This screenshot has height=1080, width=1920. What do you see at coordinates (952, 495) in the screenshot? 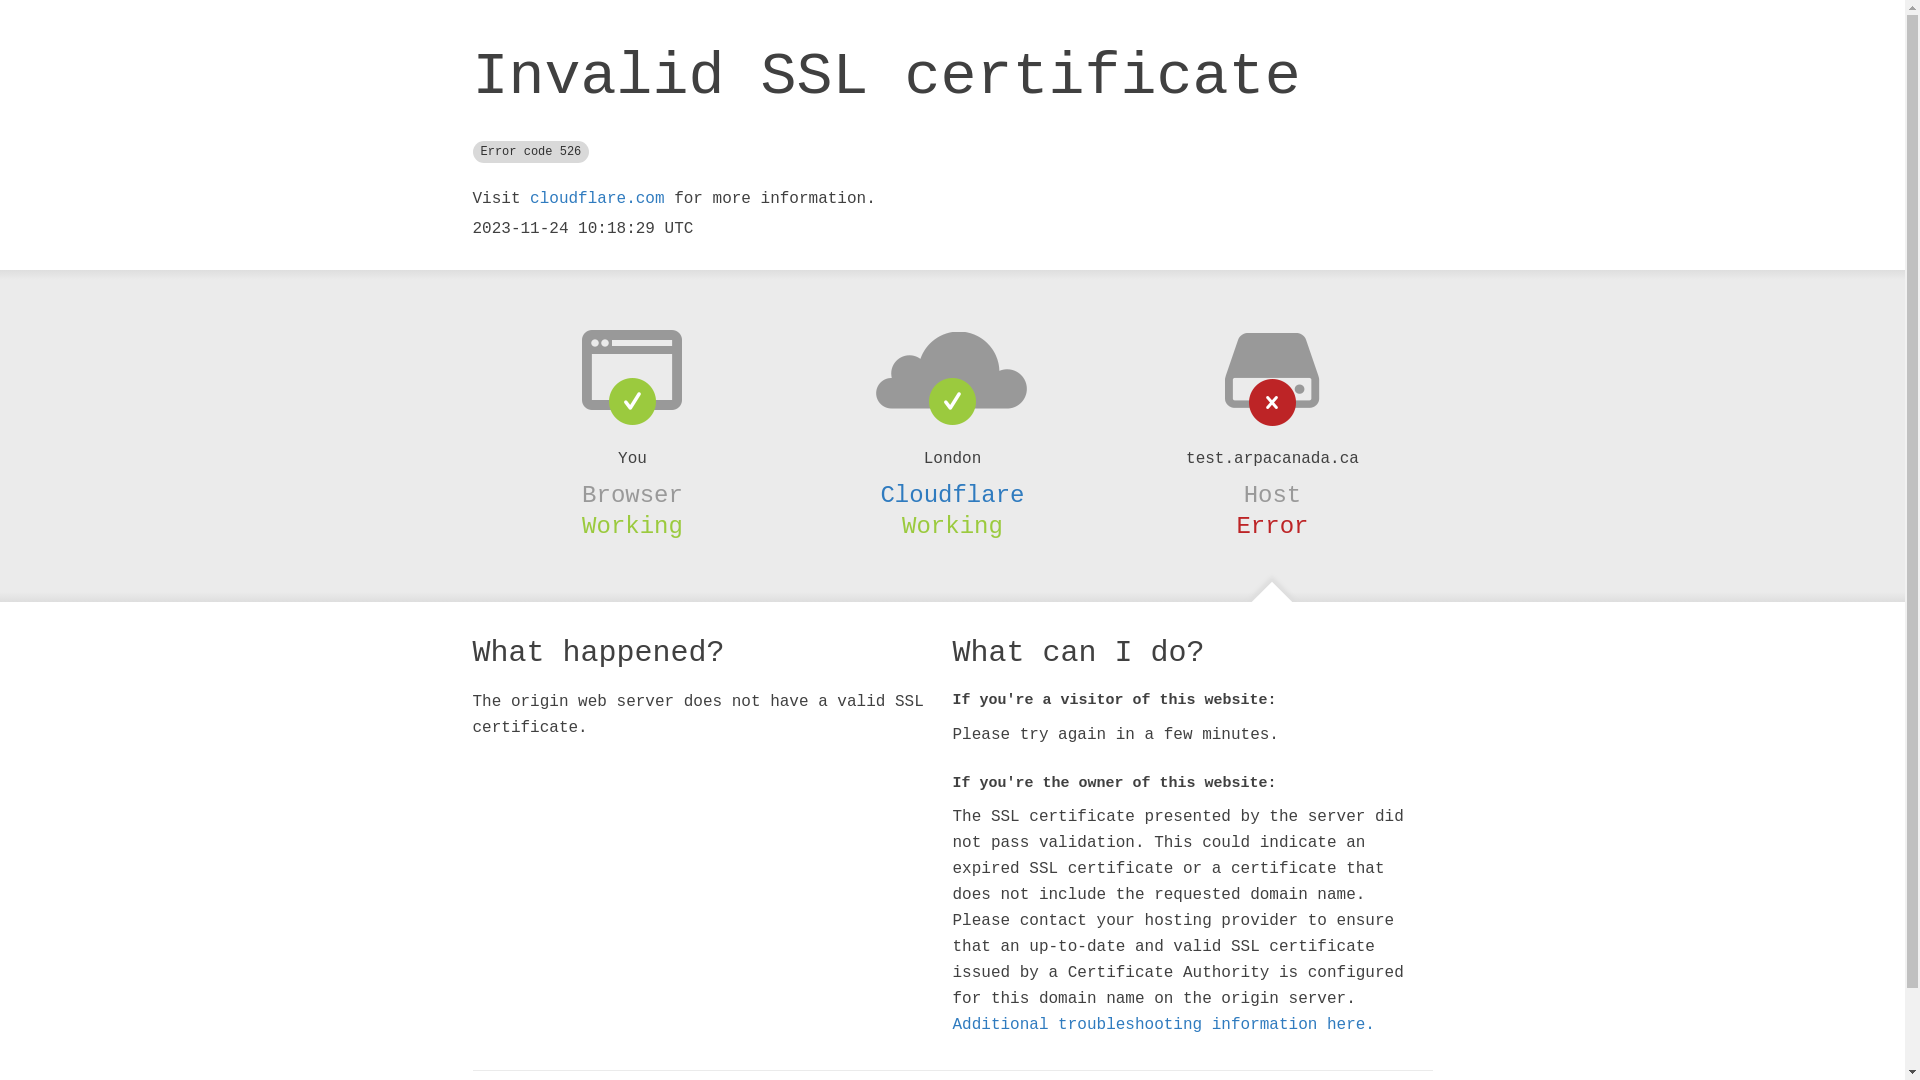
I see `Cloudflare` at bounding box center [952, 495].